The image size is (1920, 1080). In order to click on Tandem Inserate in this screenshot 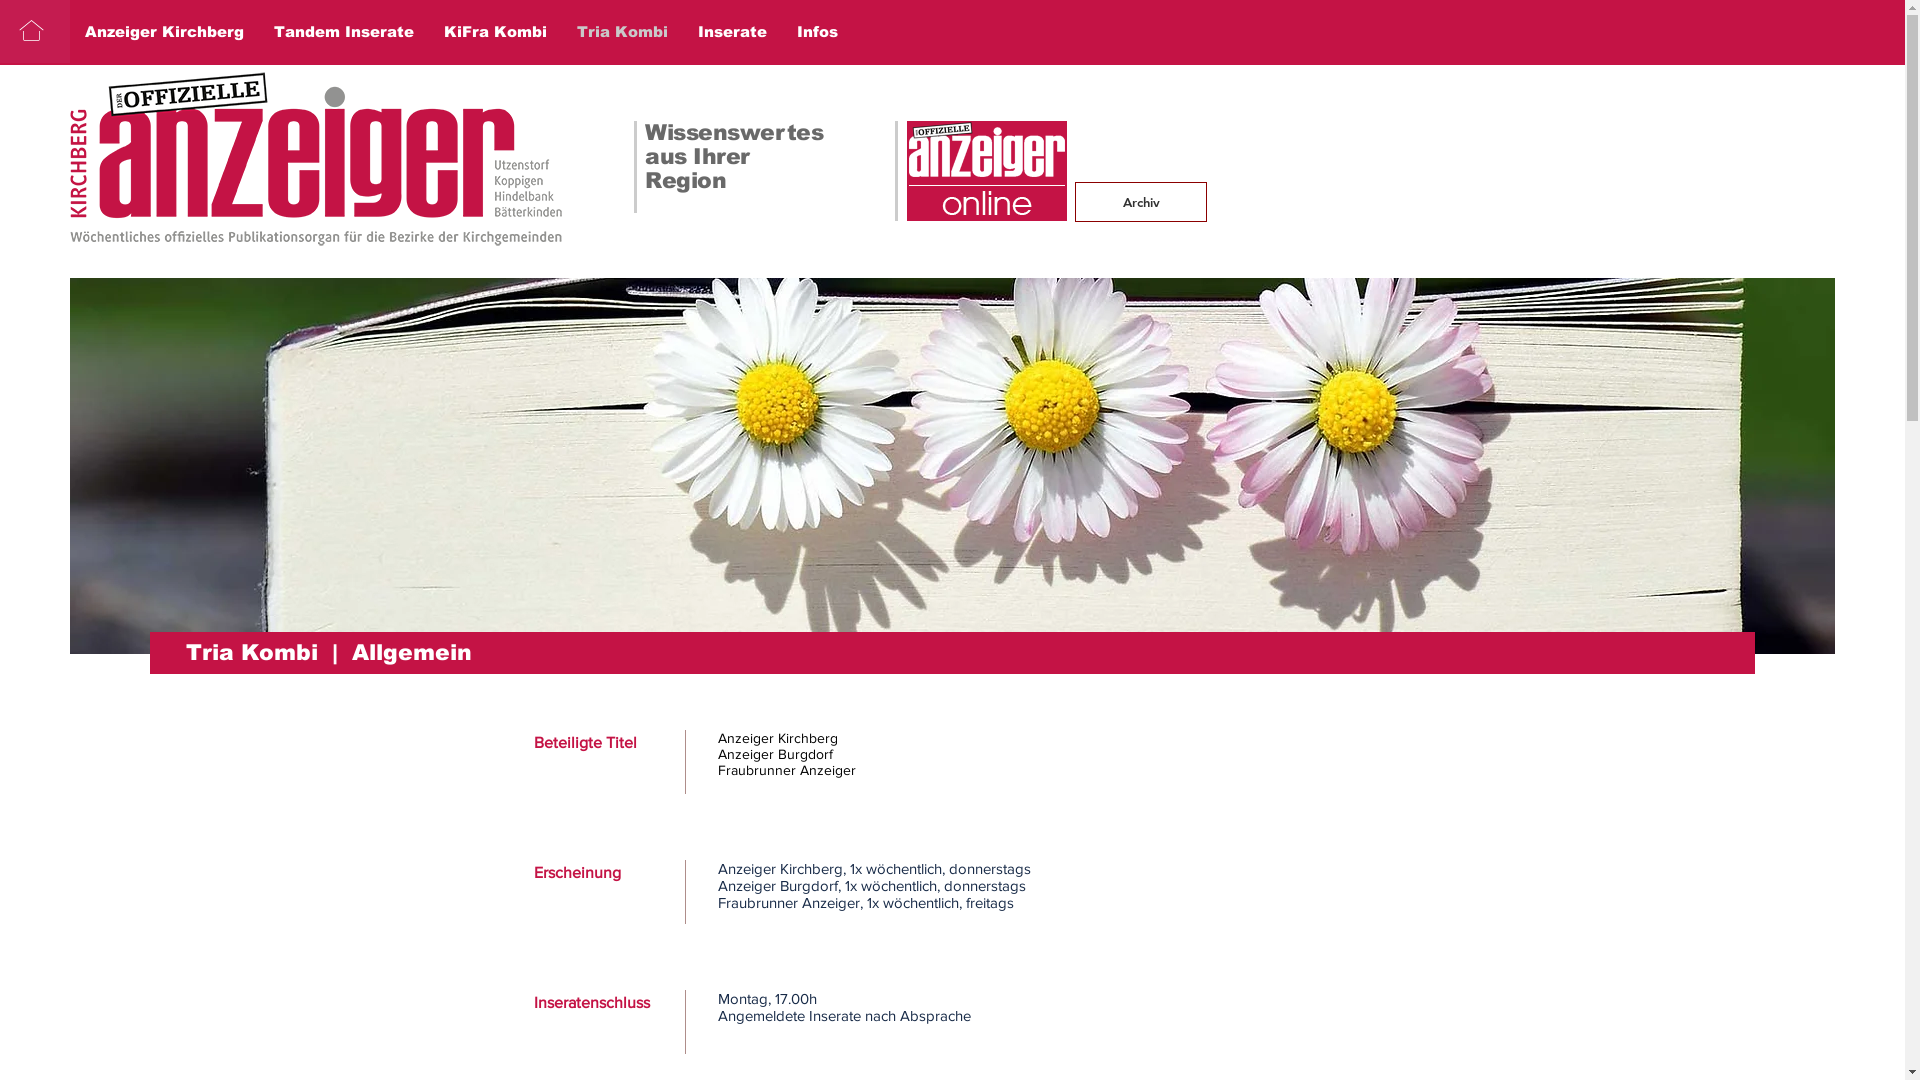, I will do `click(344, 32)`.